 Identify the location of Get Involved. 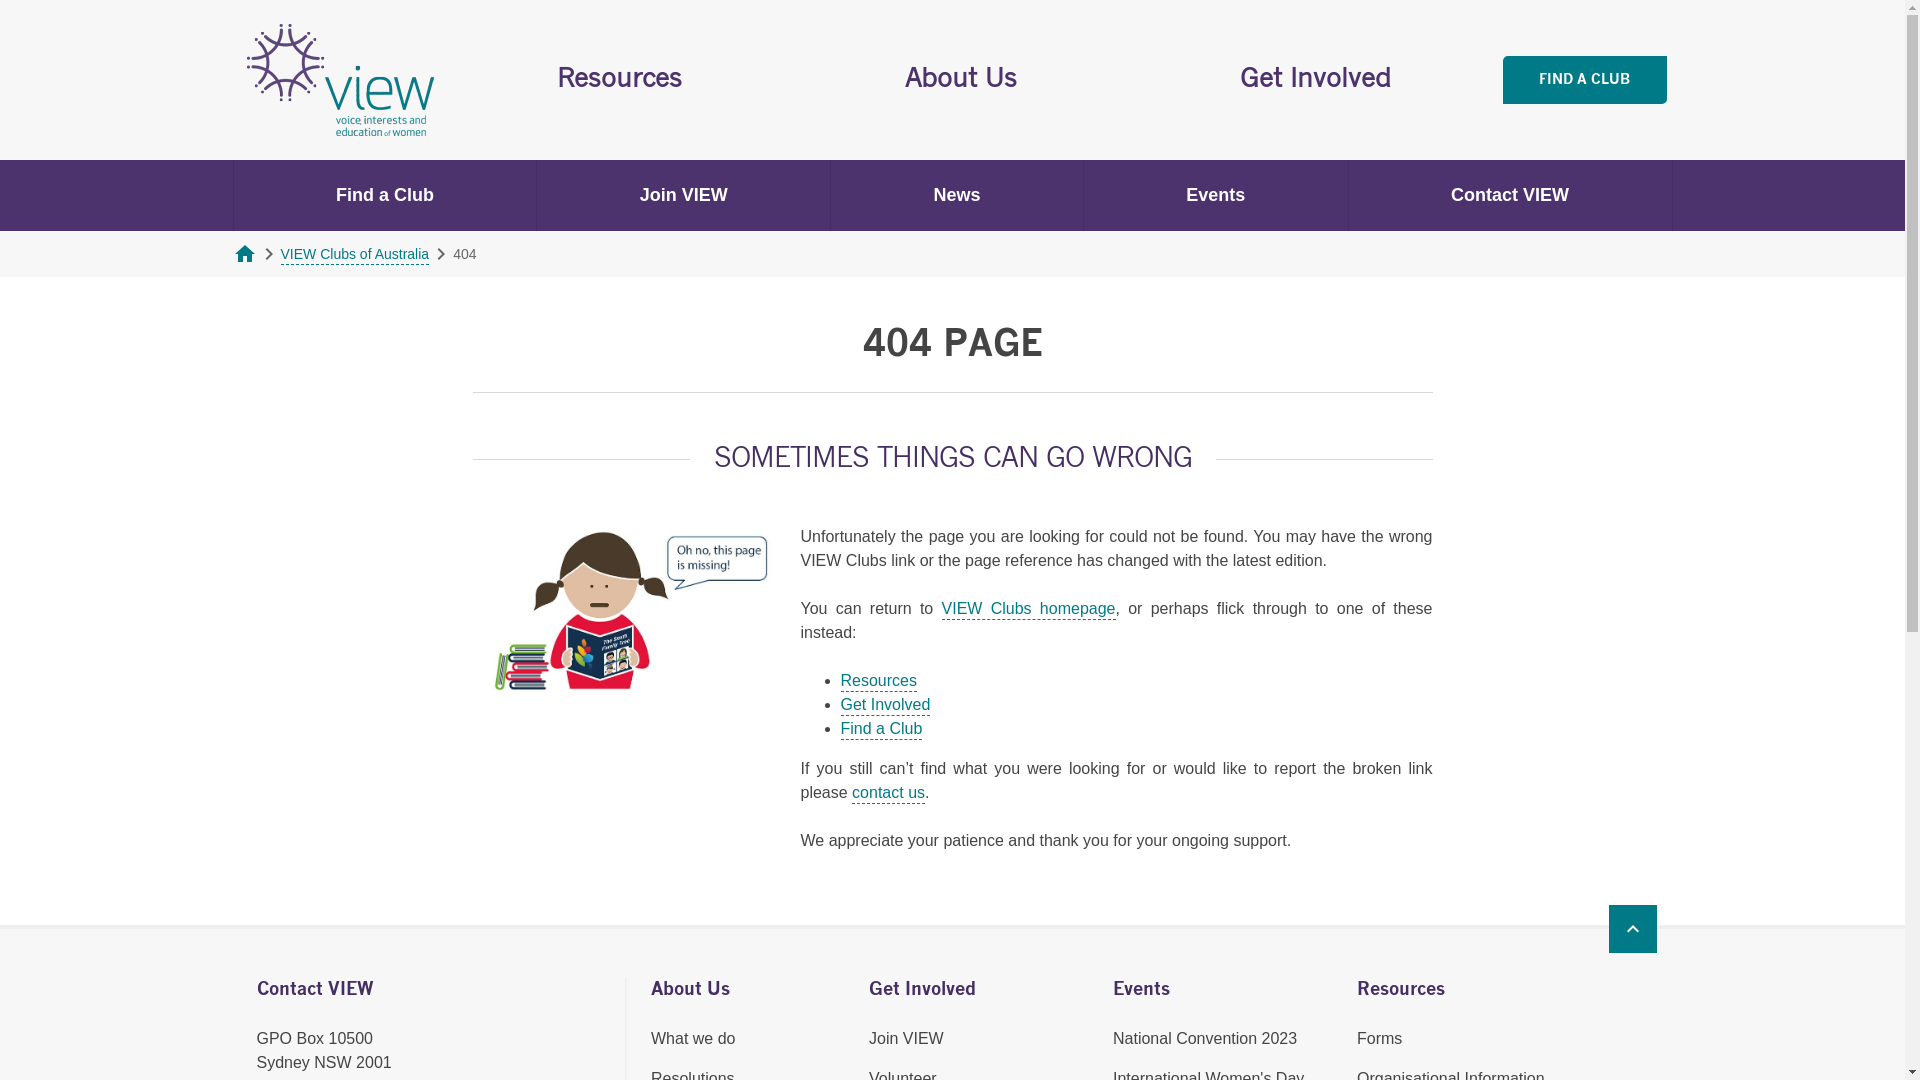
(885, 706).